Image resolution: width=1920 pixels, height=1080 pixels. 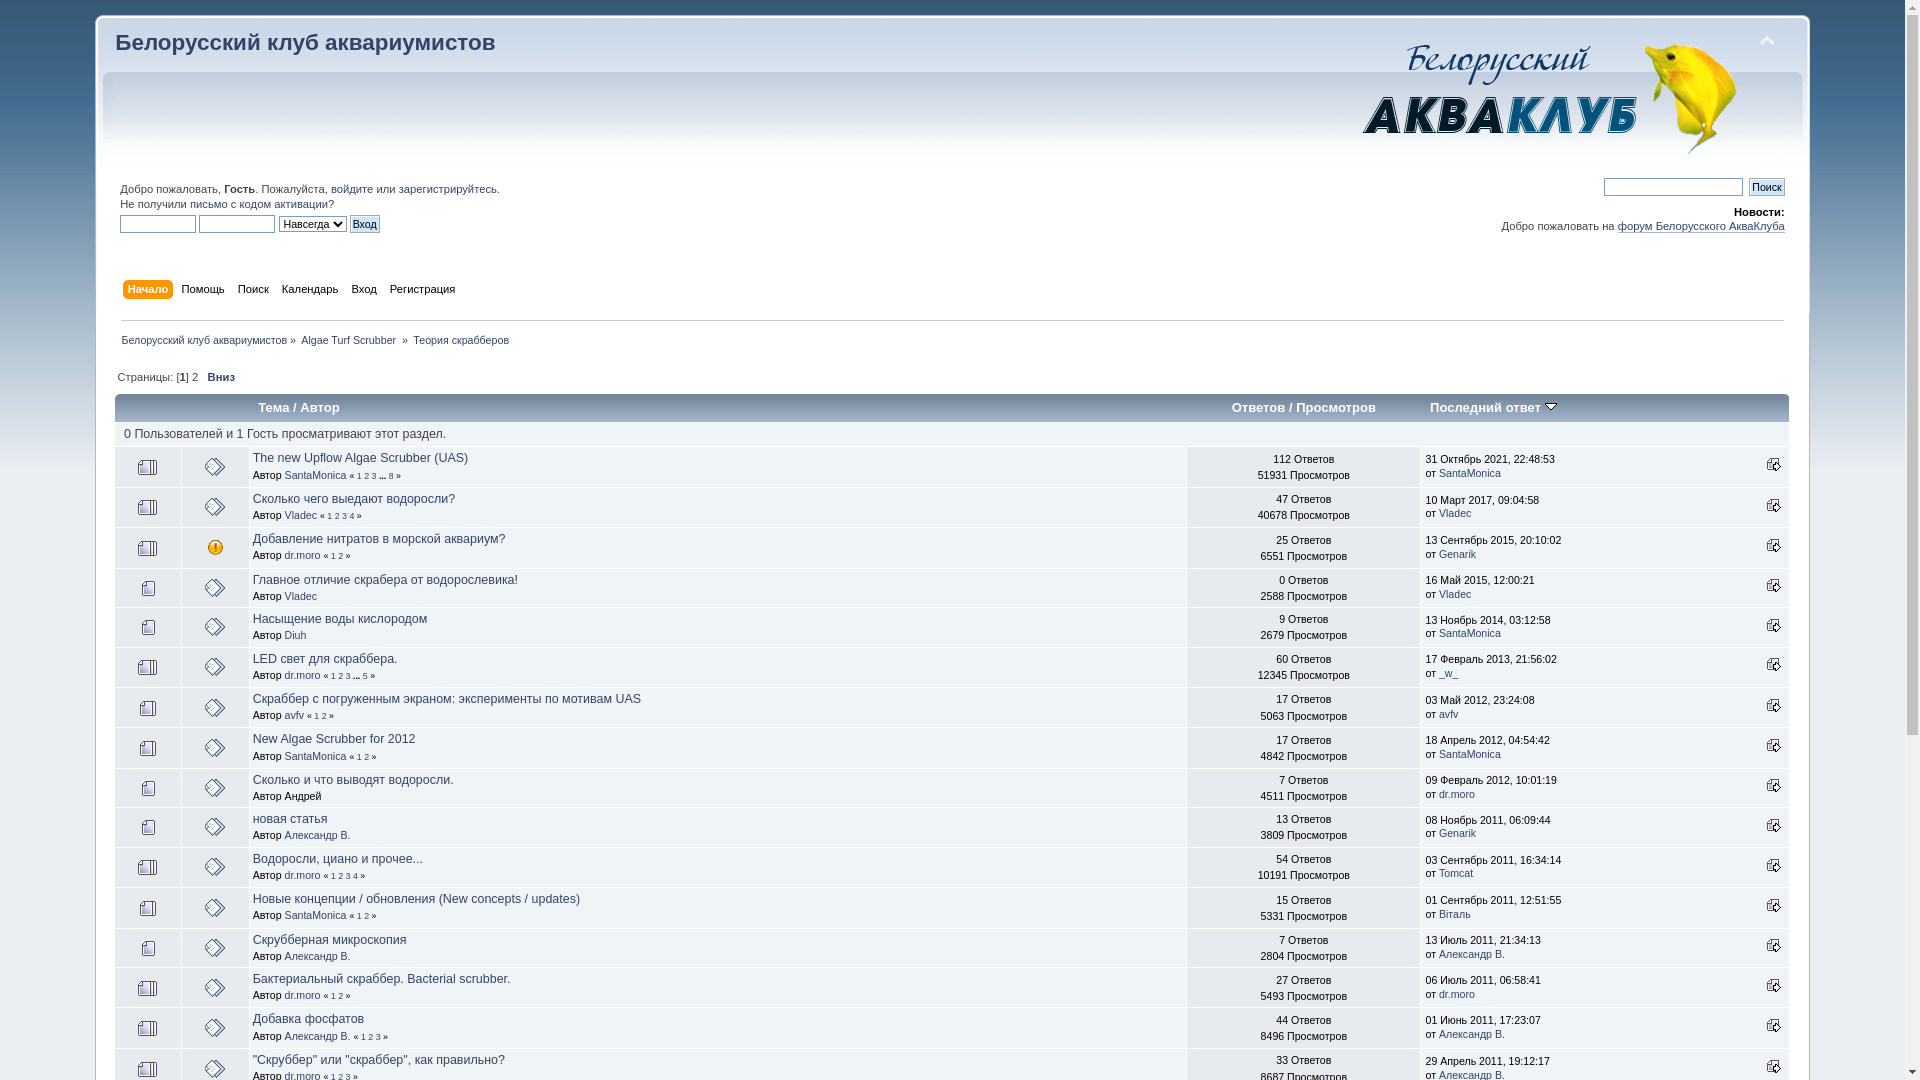 I want to click on 1, so click(x=334, y=876).